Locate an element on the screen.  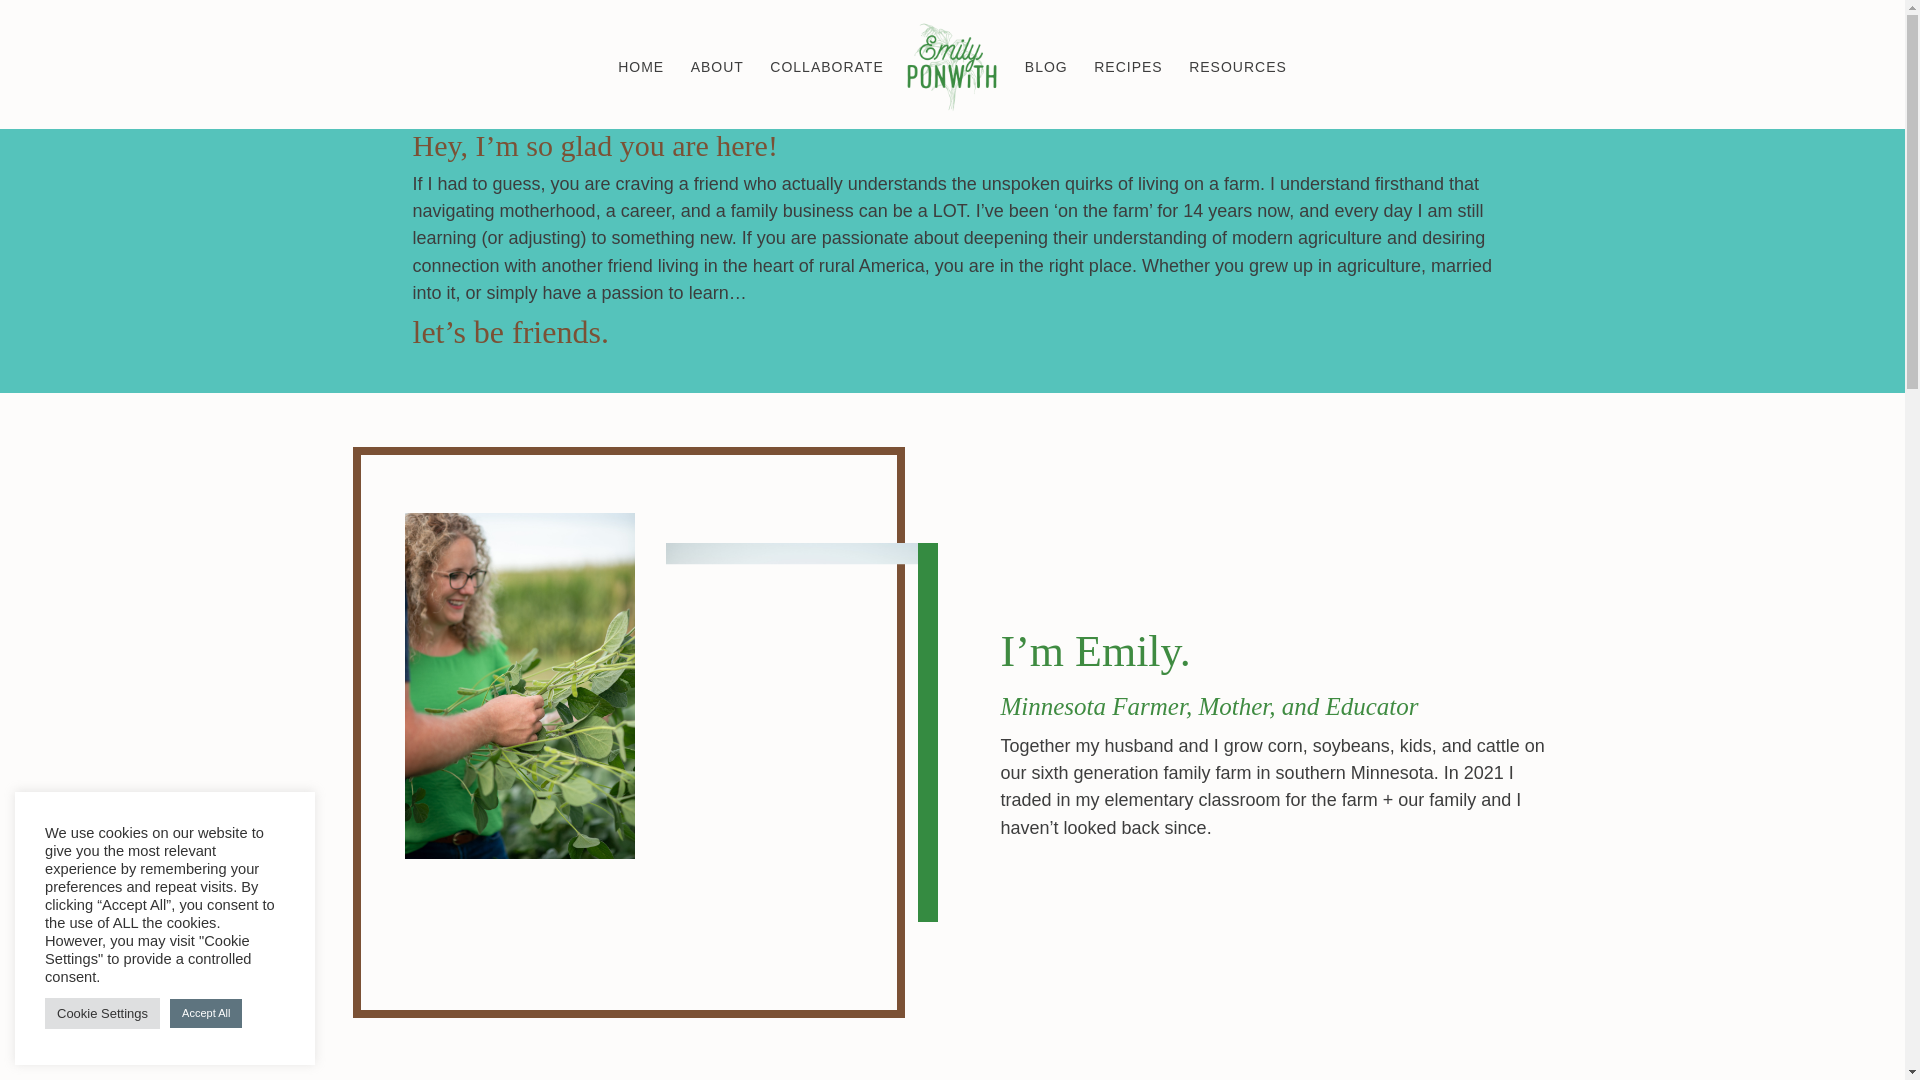
Accept All is located at coordinates (206, 1014).